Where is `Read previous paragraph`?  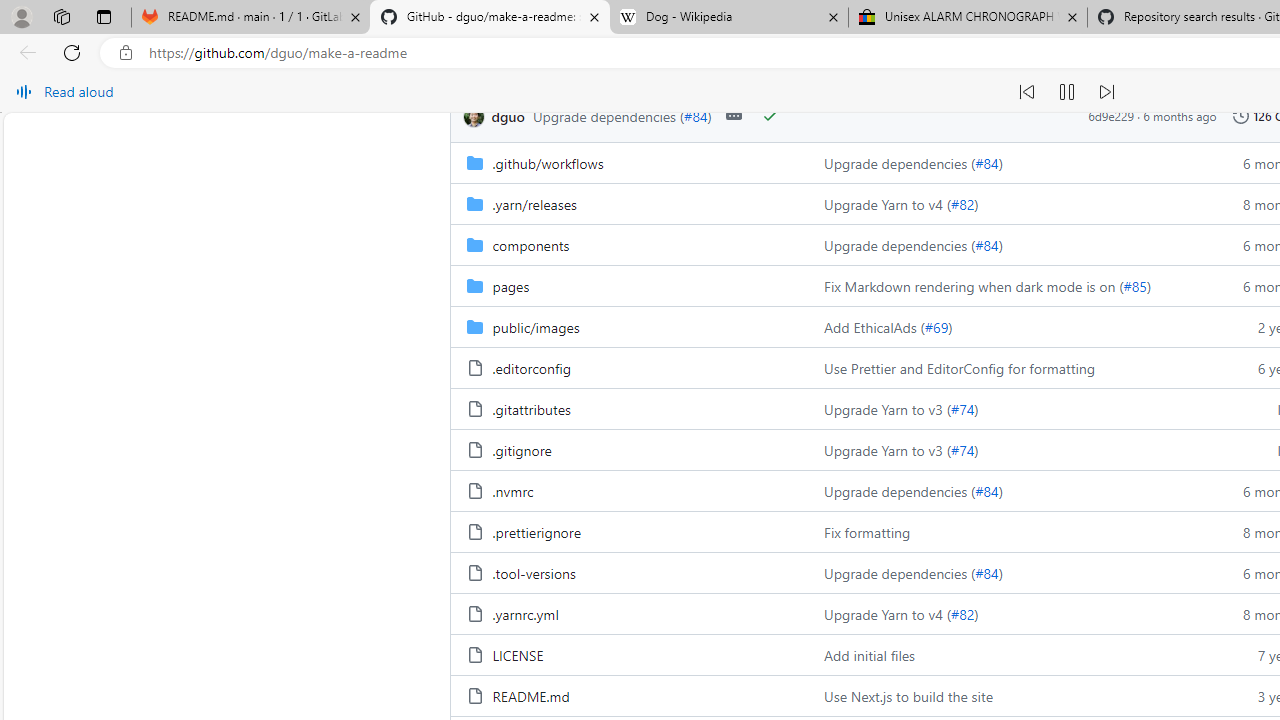
Read previous paragraph is located at coordinates (1026, 92).